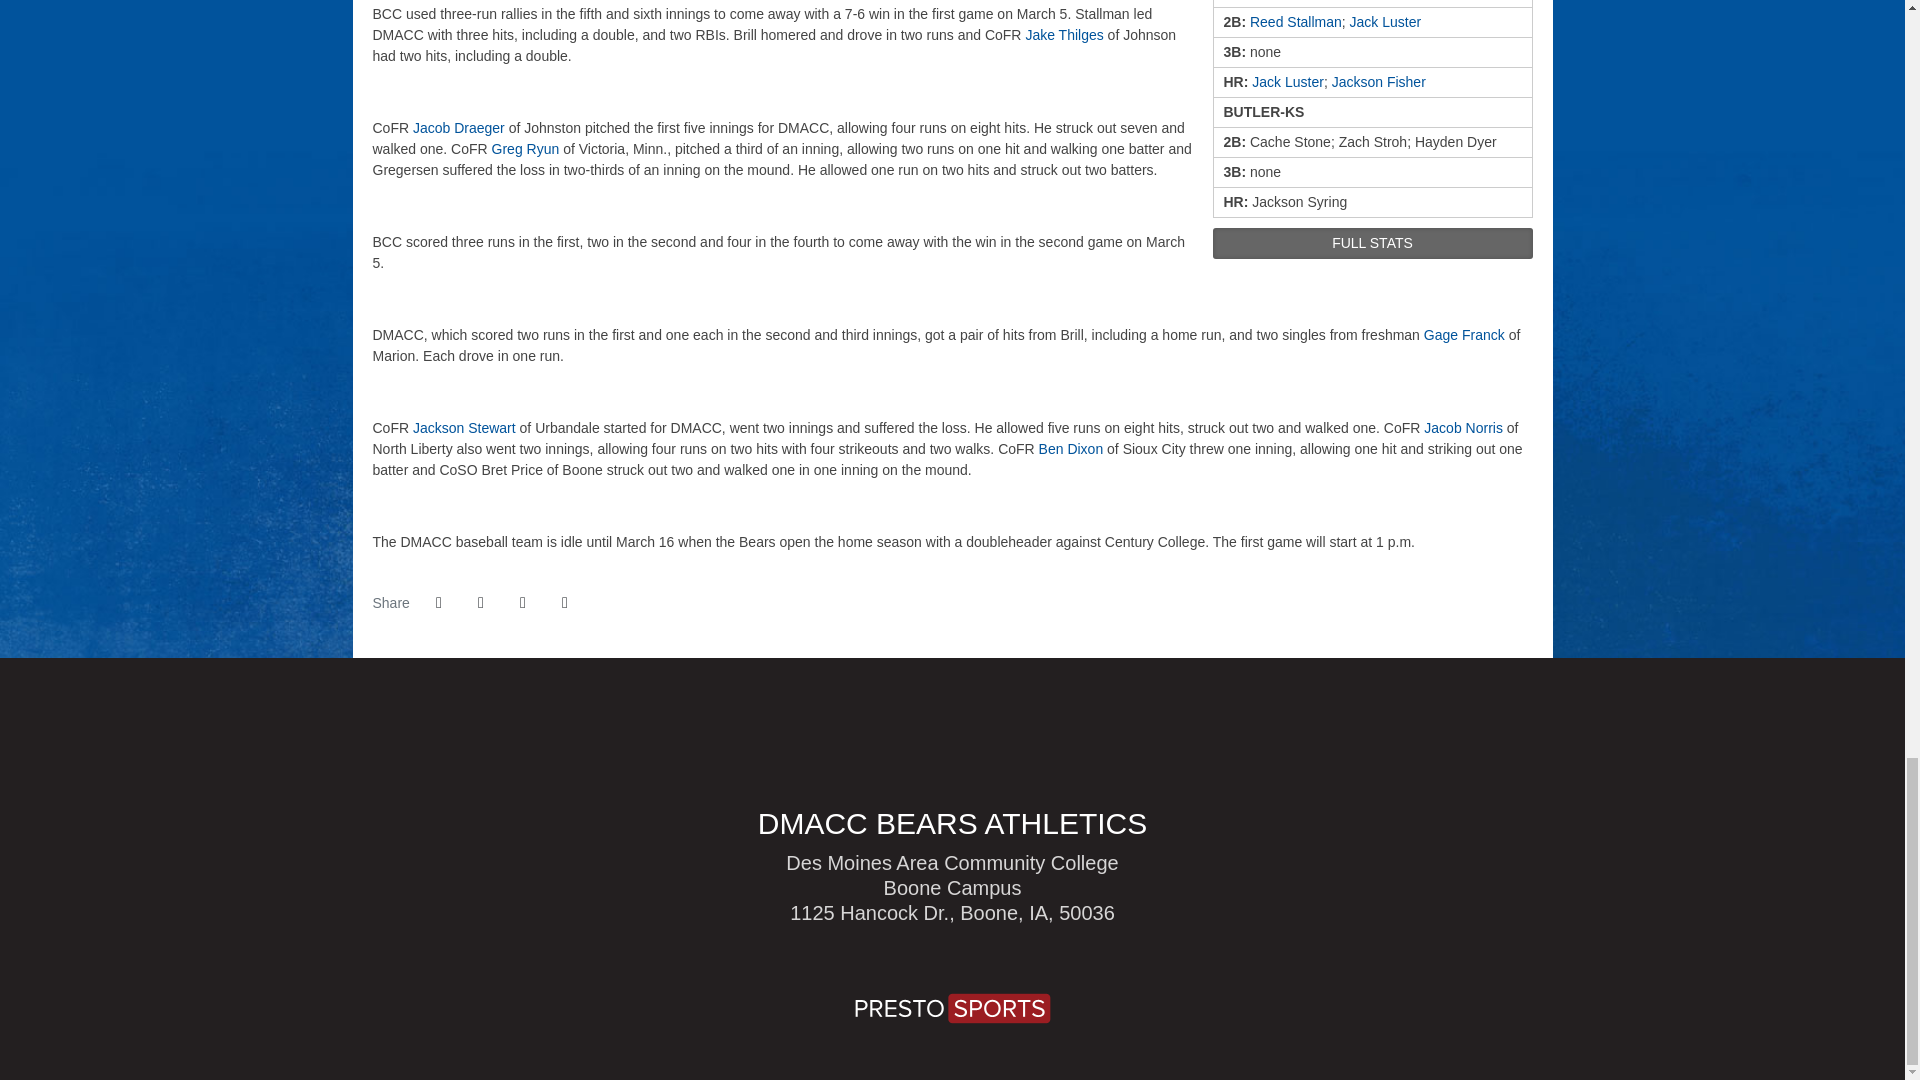  I want to click on Jackson Fisher, so click(1379, 82).